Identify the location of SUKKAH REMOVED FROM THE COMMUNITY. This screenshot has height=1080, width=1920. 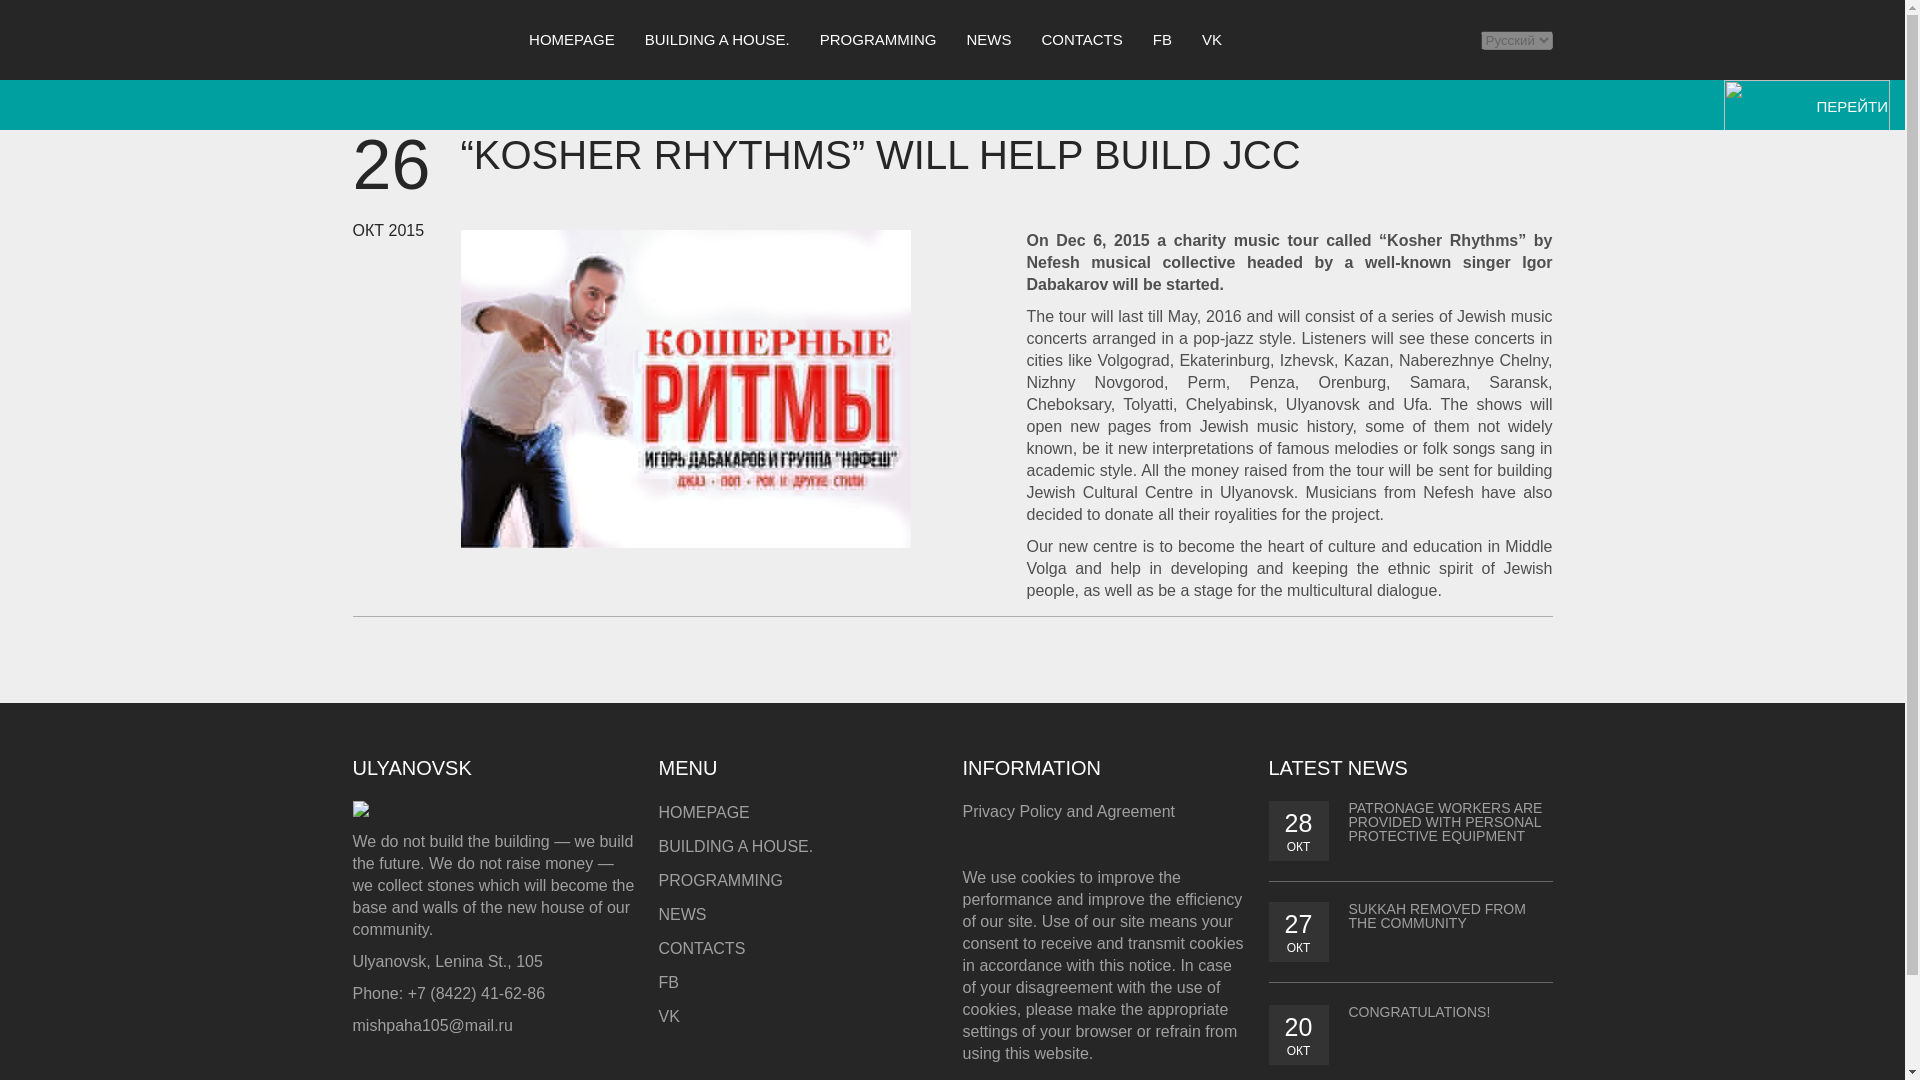
(1436, 915).